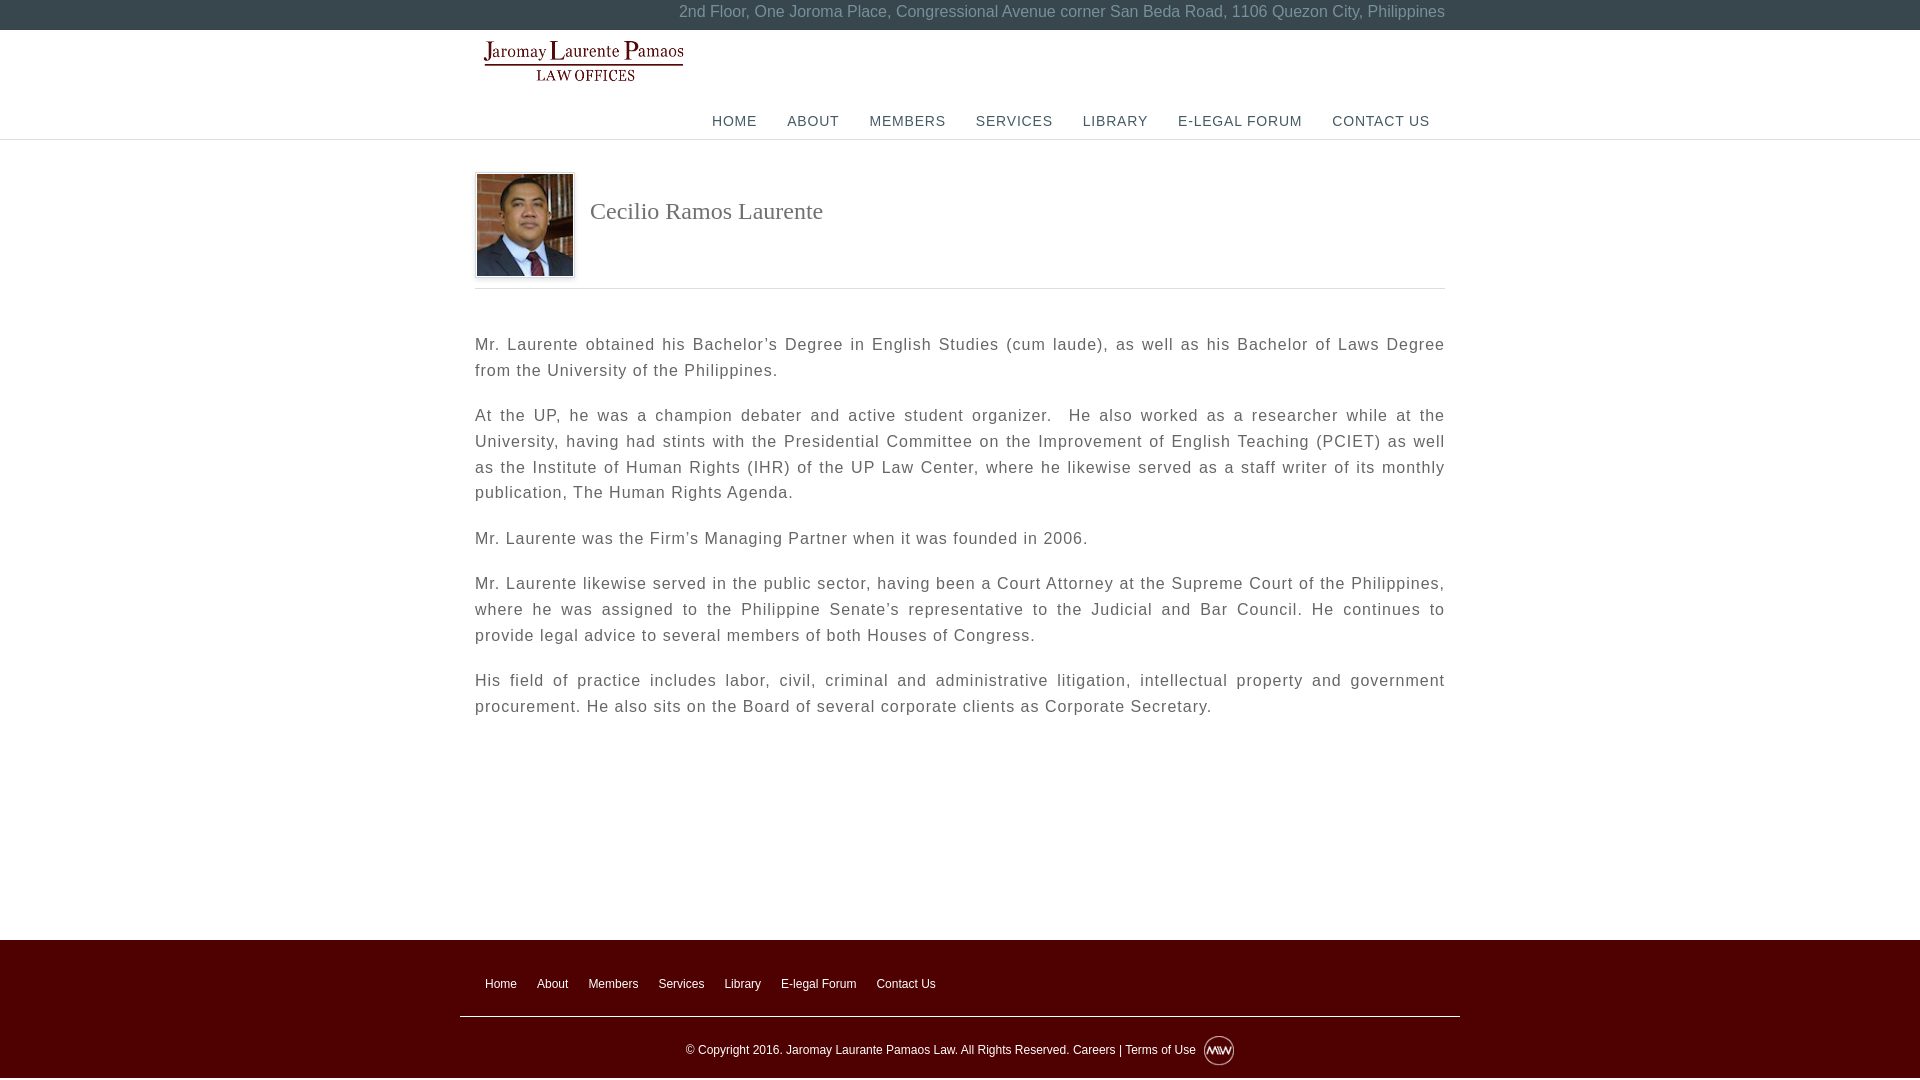 The width and height of the screenshot is (1920, 1080). Describe the element at coordinates (1094, 1050) in the screenshot. I see `Careers` at that location.